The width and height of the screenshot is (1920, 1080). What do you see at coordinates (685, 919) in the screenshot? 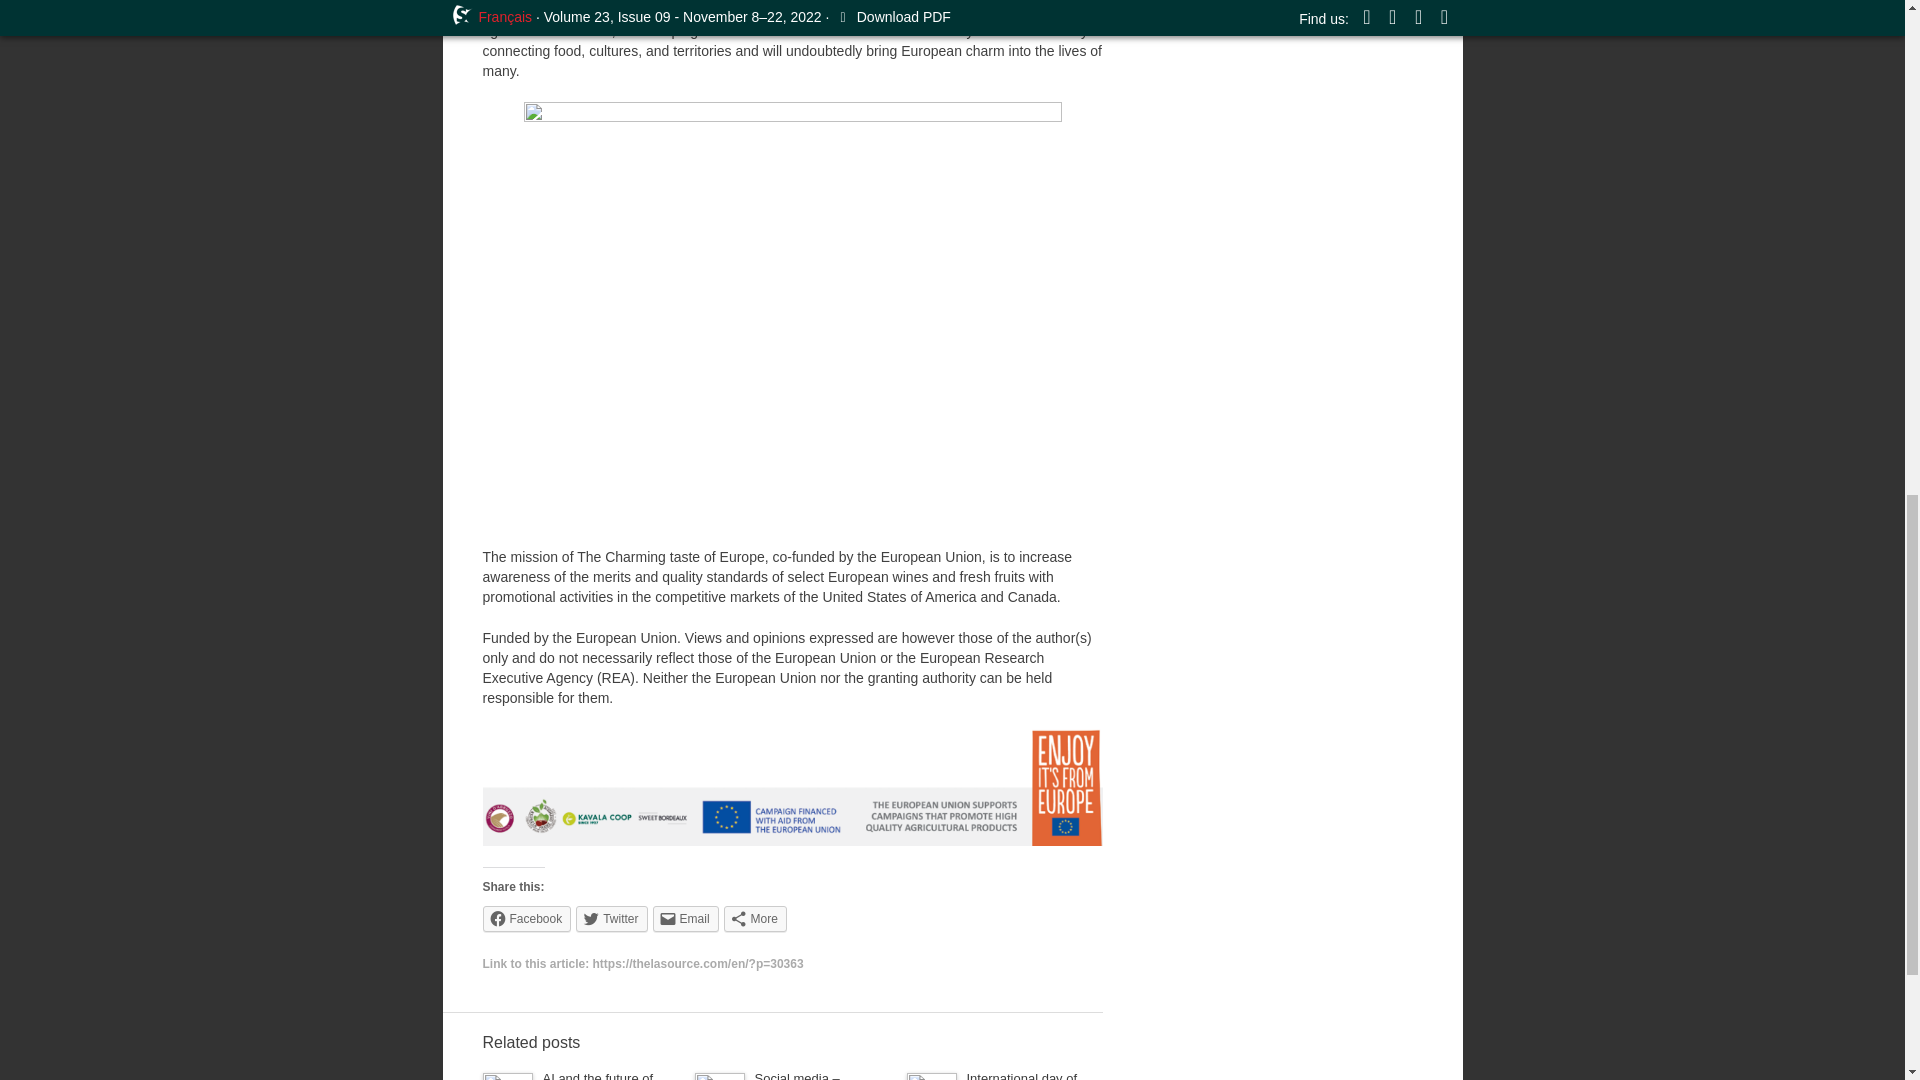
I see `Click to email this to a friend` at bounding box center [685, 919].